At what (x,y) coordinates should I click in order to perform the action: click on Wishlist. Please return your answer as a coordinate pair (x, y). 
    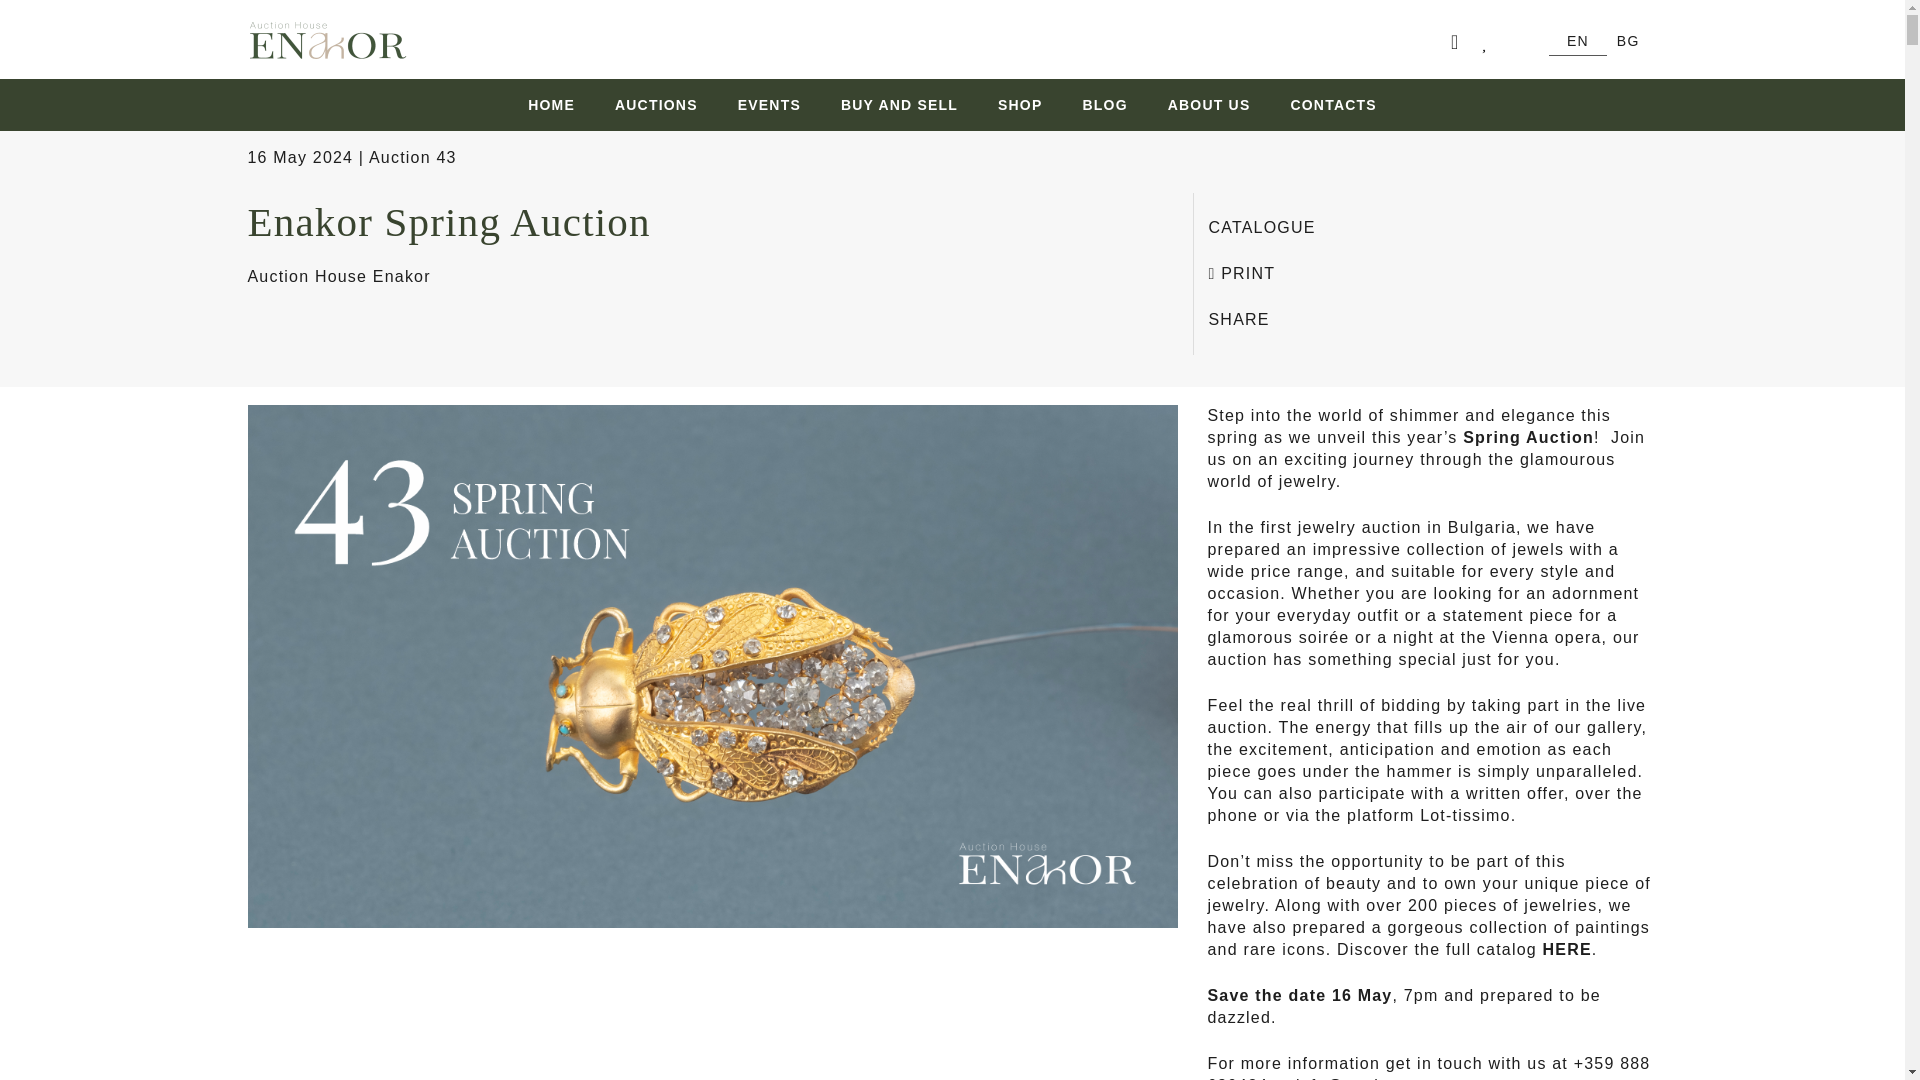
    Looking at the image, I should click on (1490, 42).